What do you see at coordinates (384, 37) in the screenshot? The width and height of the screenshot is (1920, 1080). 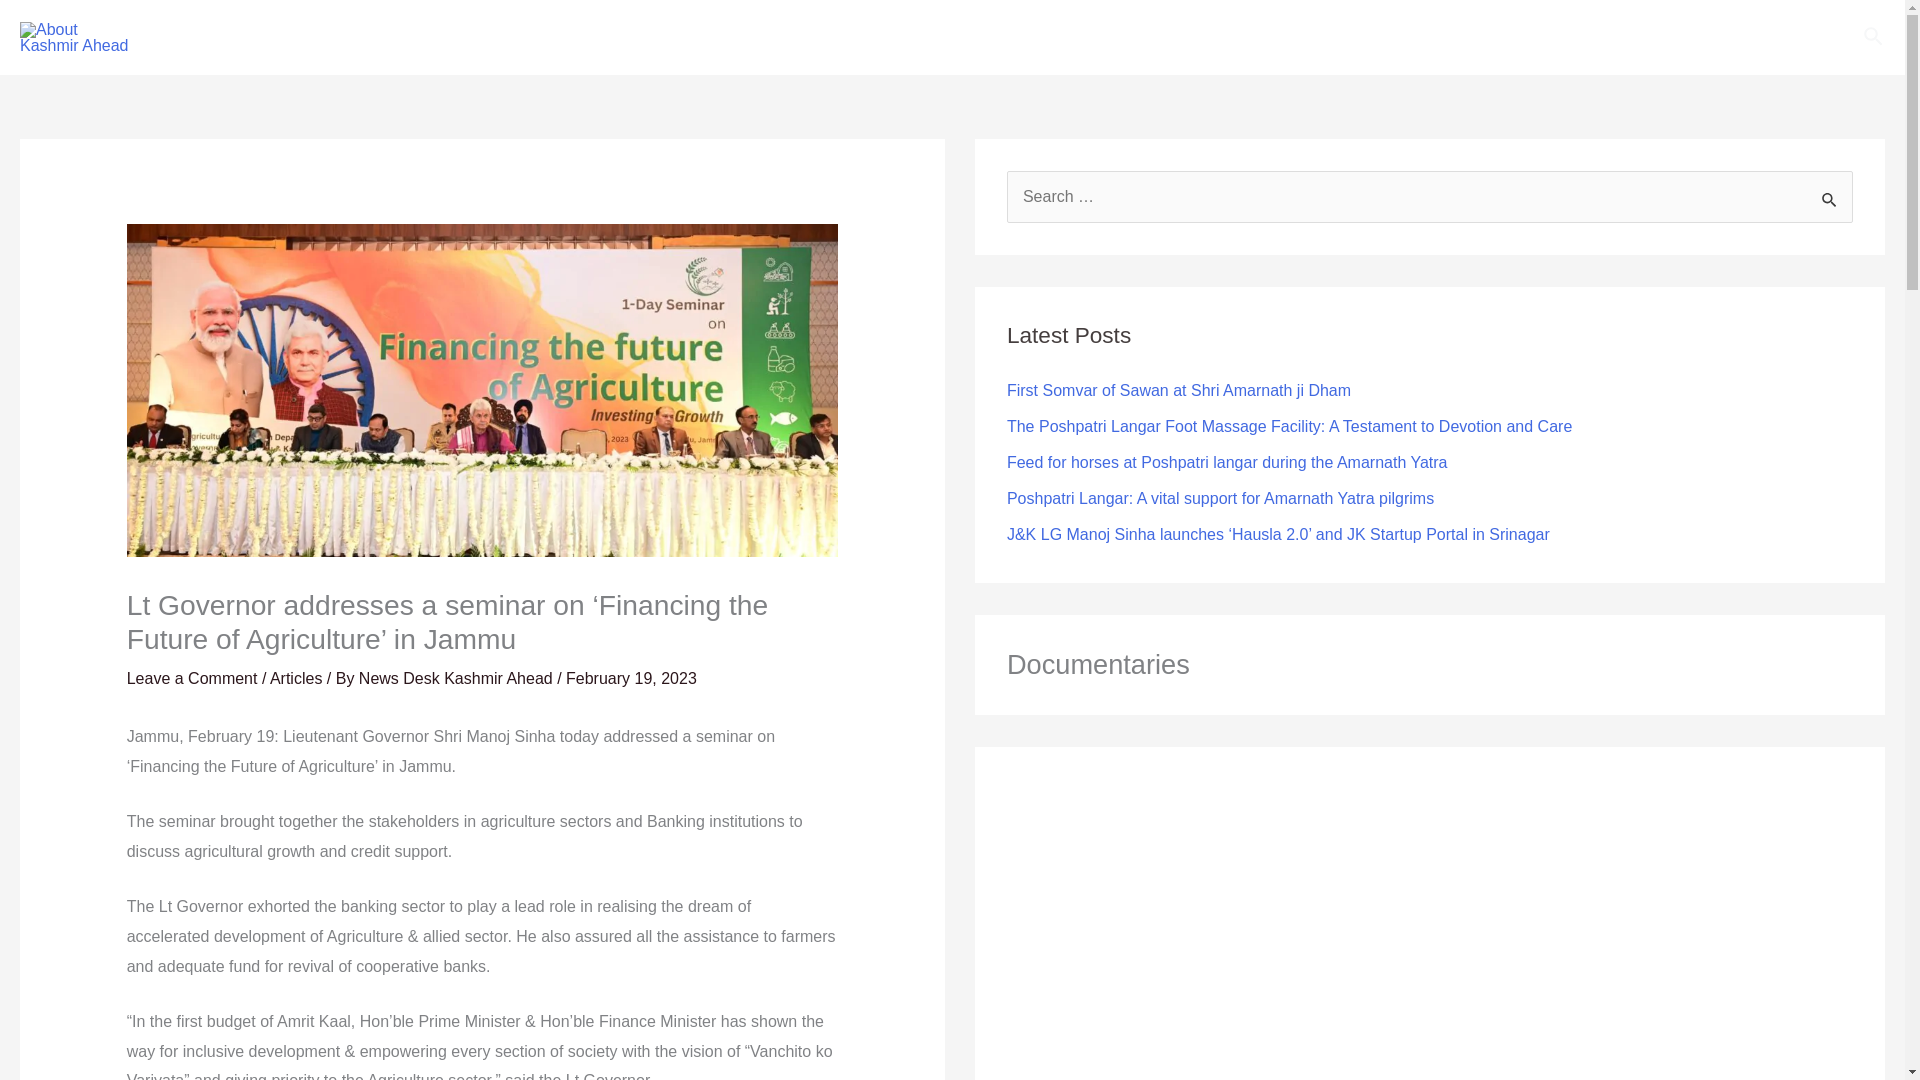 I see `Videos` at bounding box center [384, 37].